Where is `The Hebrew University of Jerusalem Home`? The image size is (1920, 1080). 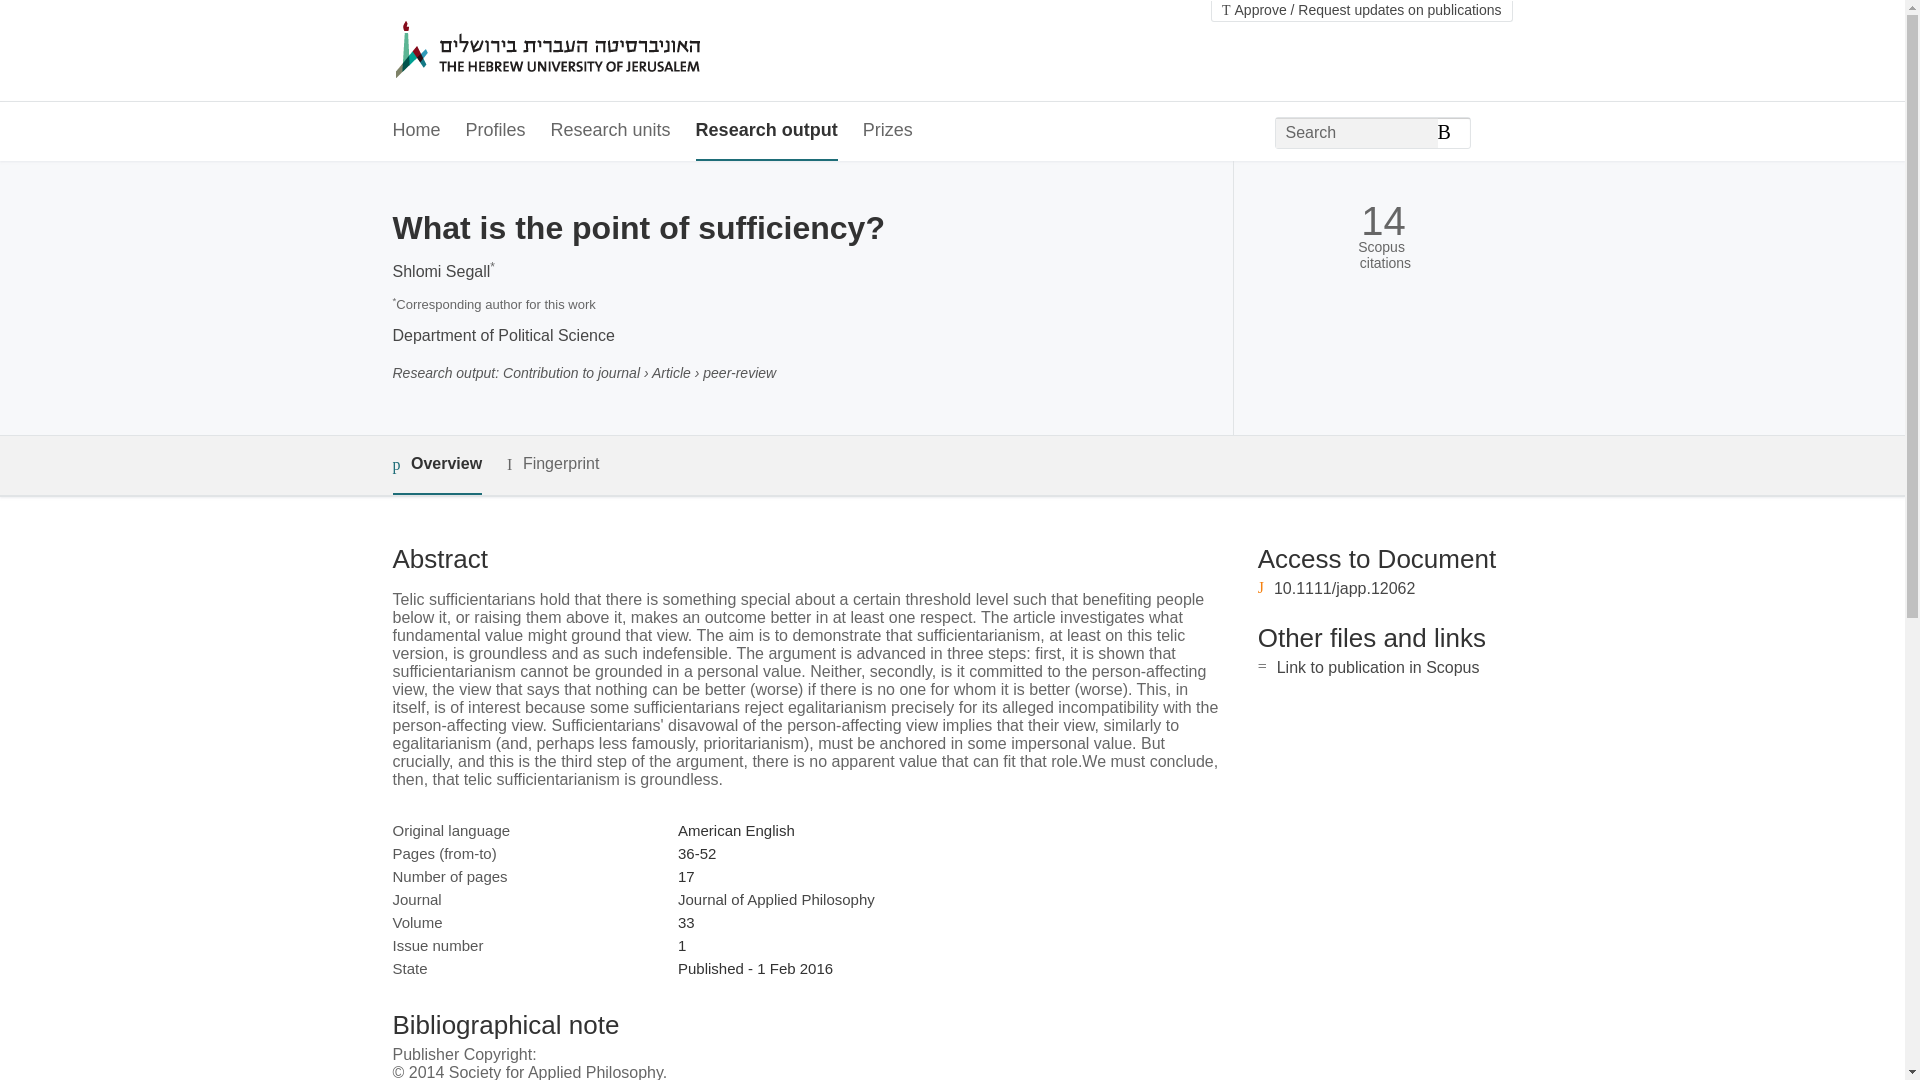
The Hebrew University of Jerusalem Home is located at coordinates (590, 51).